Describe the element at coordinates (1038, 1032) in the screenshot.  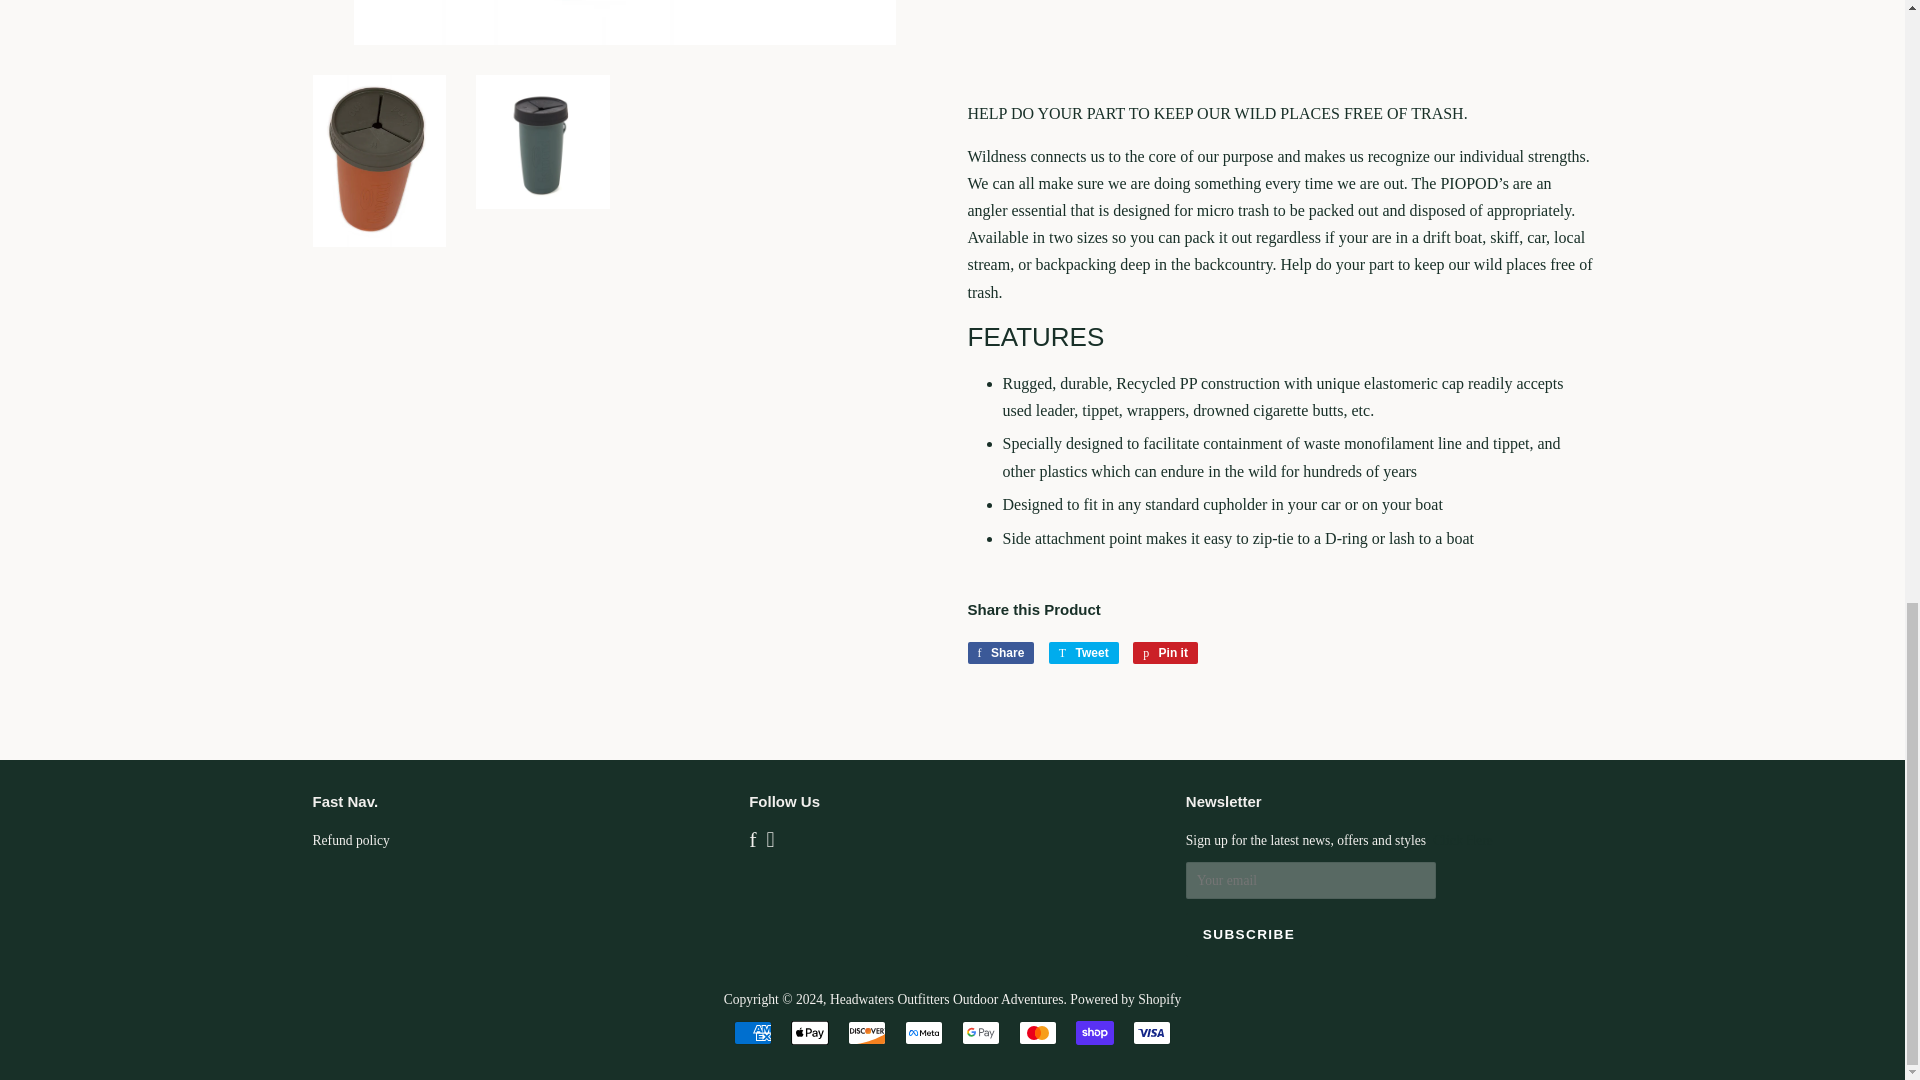
I see `Mastercard` at that location.